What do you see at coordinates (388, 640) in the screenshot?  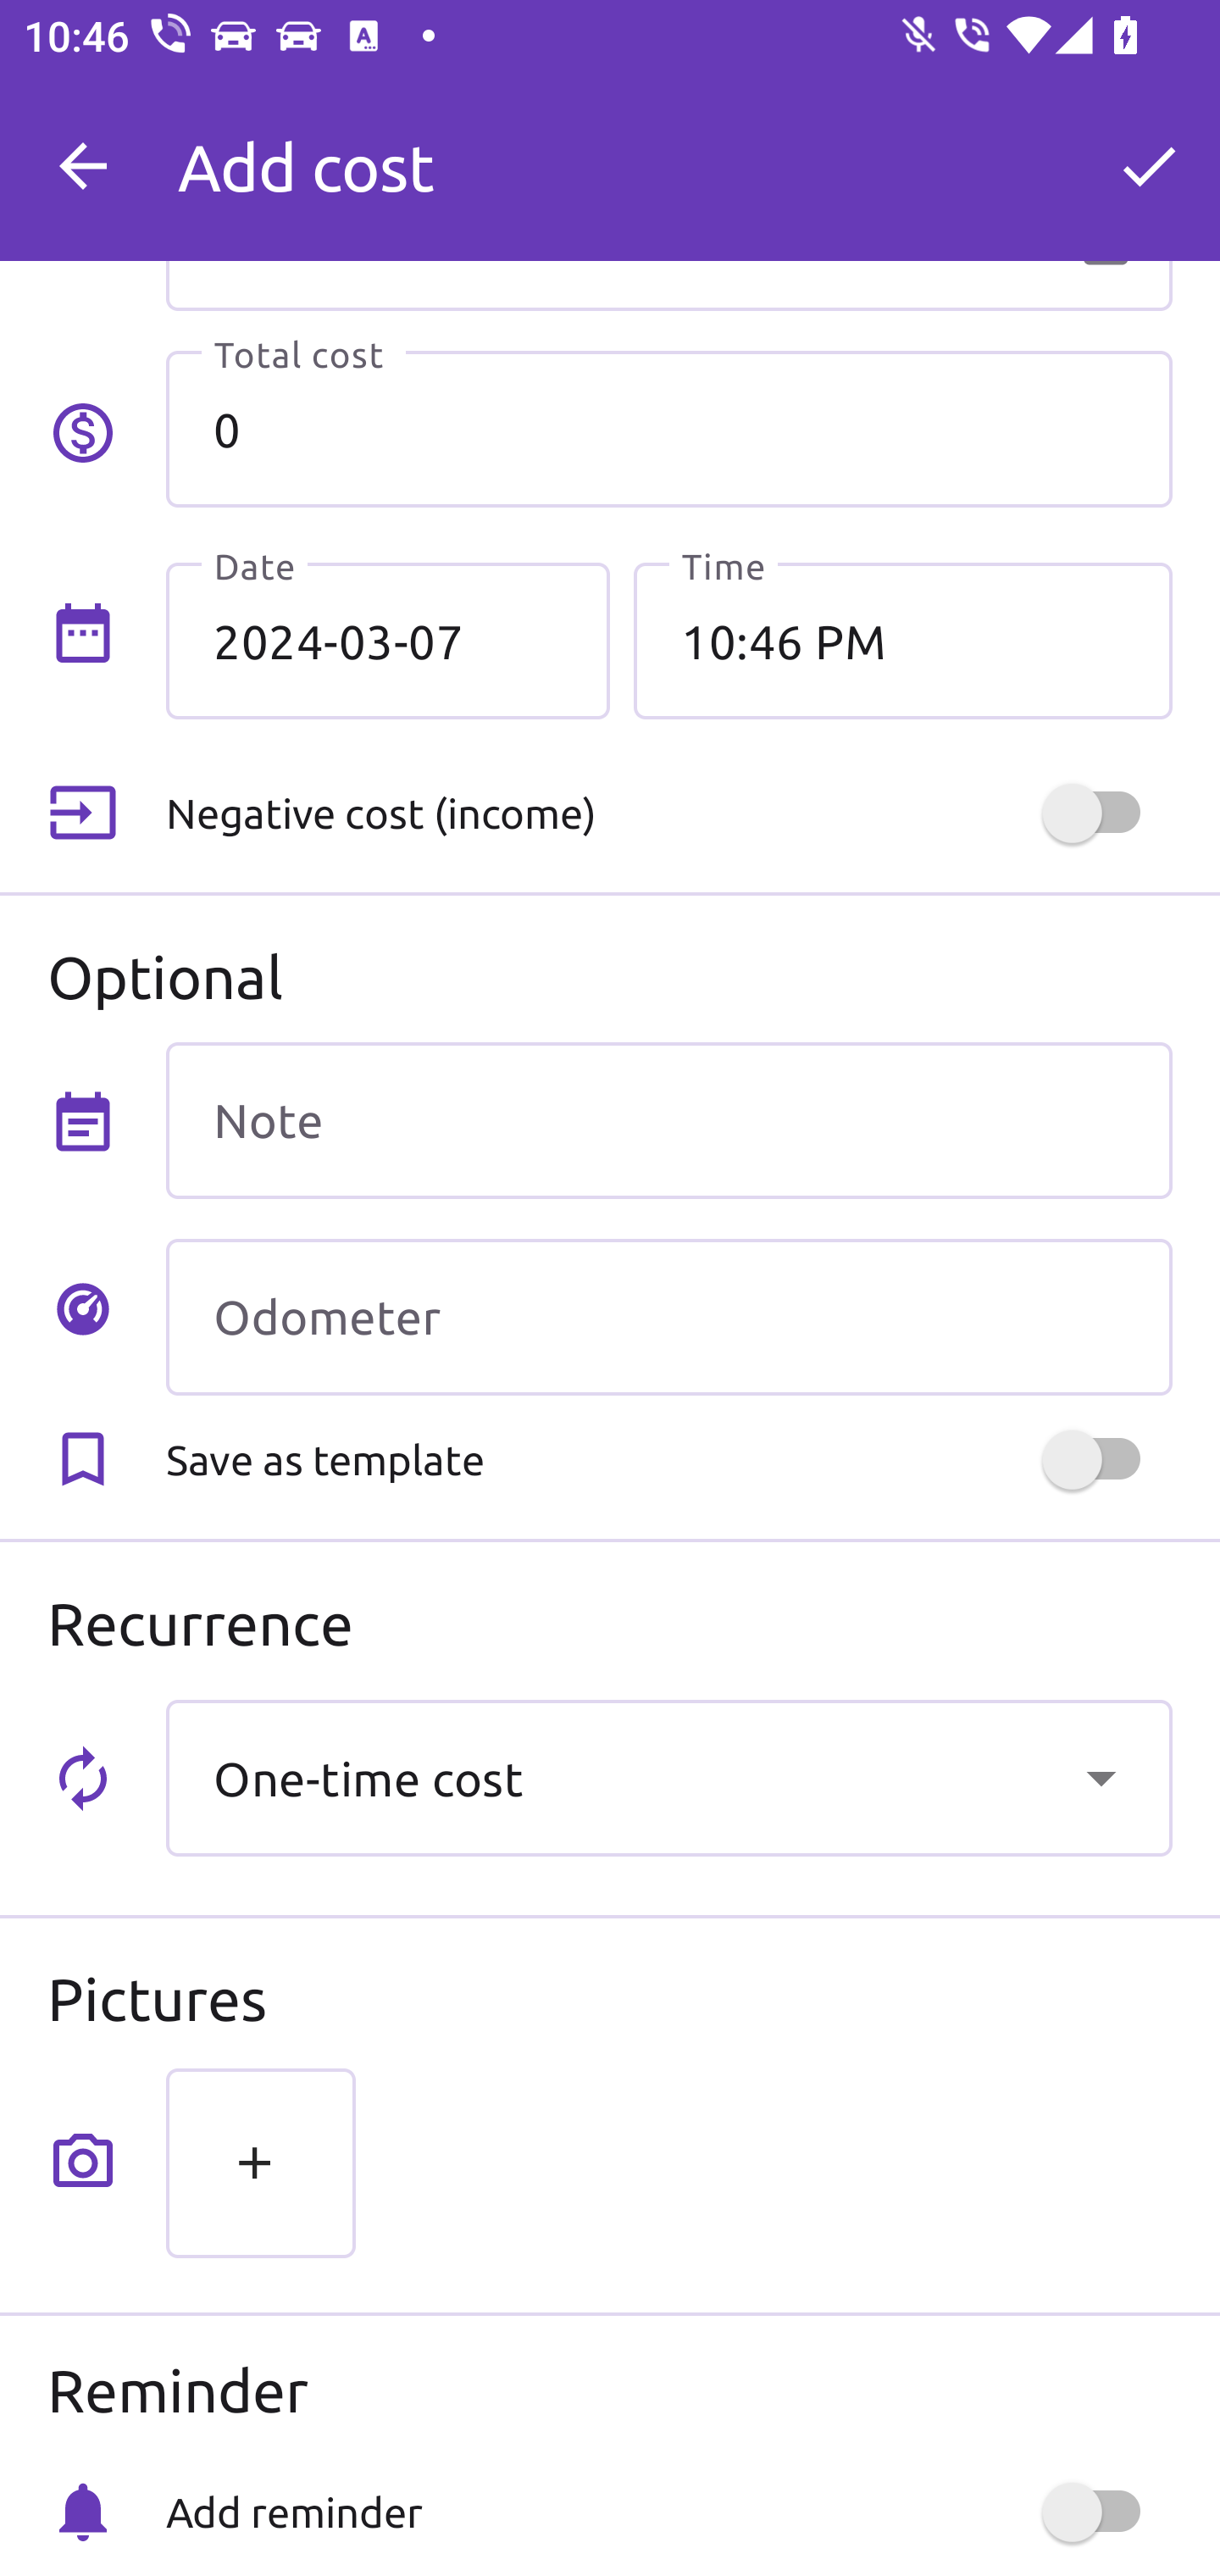 I see `2024-03-07` at bounding box center [388, 640].